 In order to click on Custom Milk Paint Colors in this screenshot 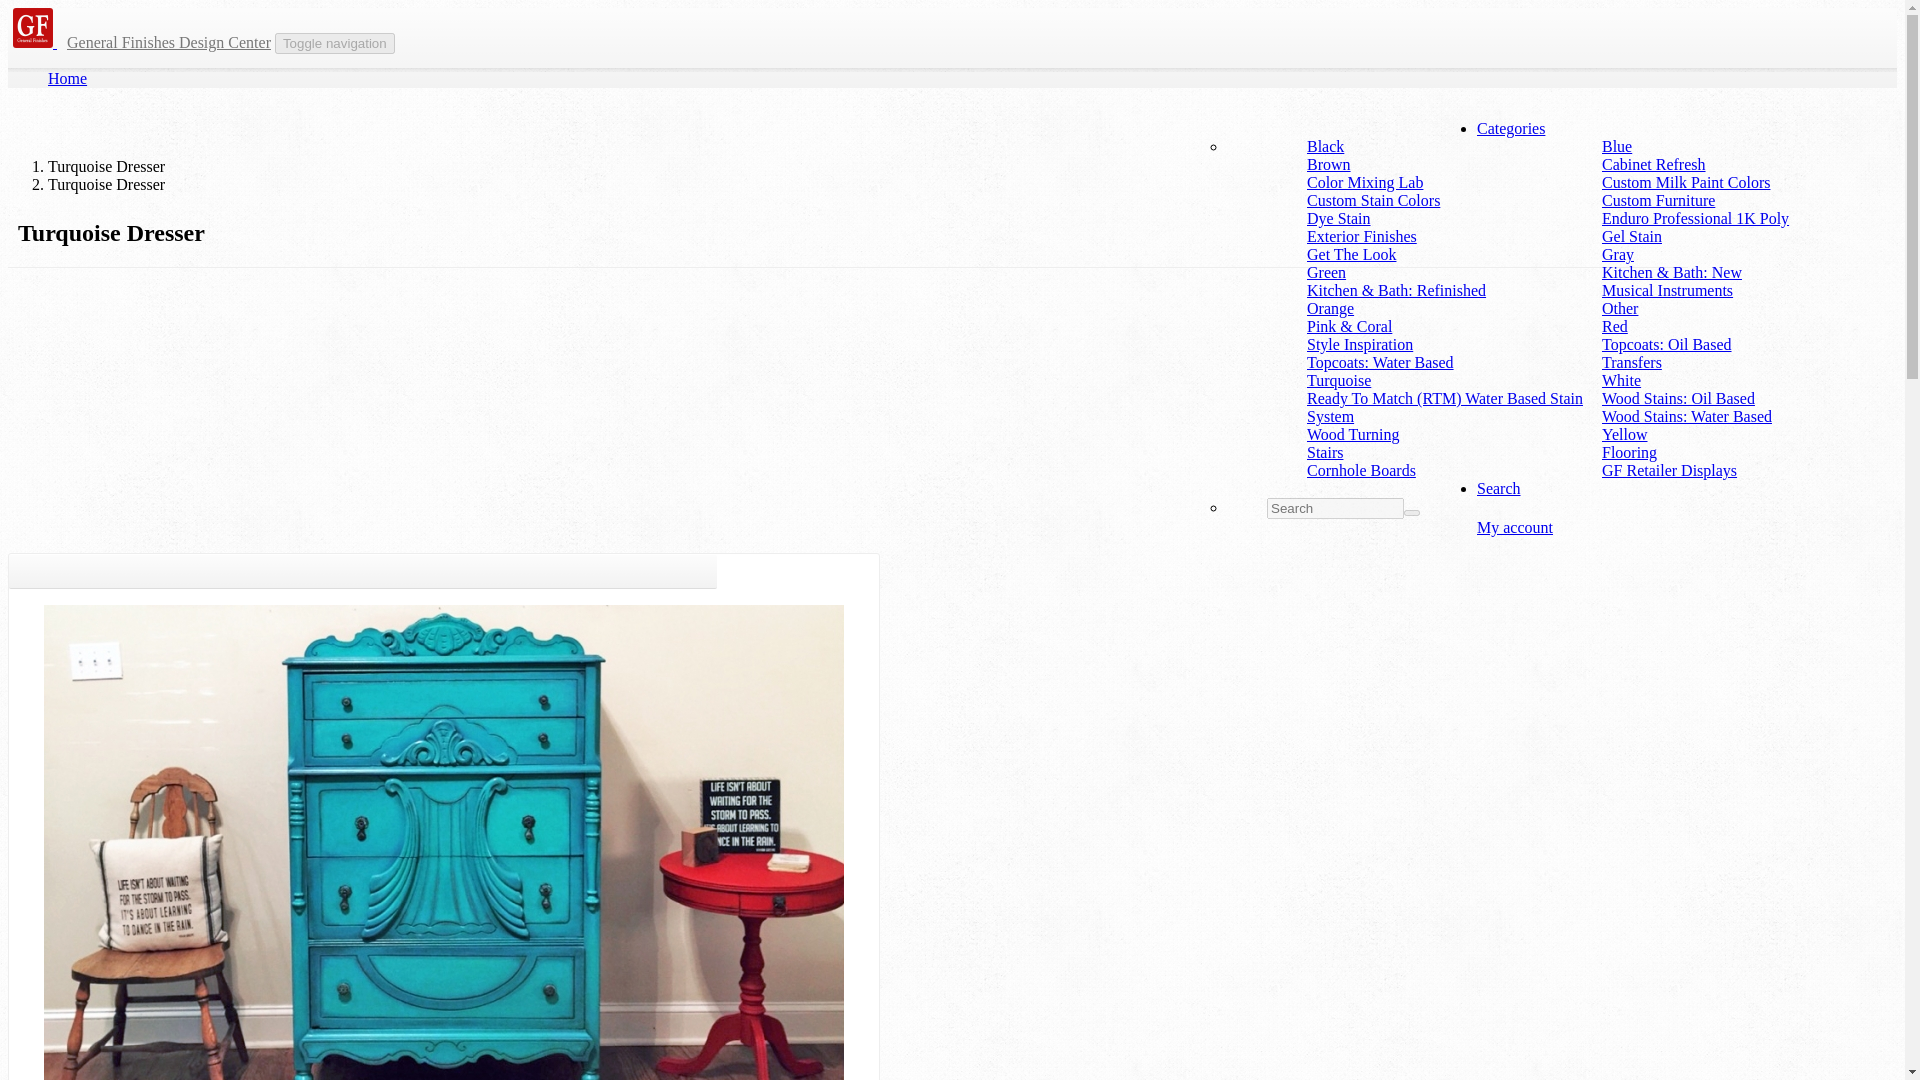, I will do `click(1686, 182)`.